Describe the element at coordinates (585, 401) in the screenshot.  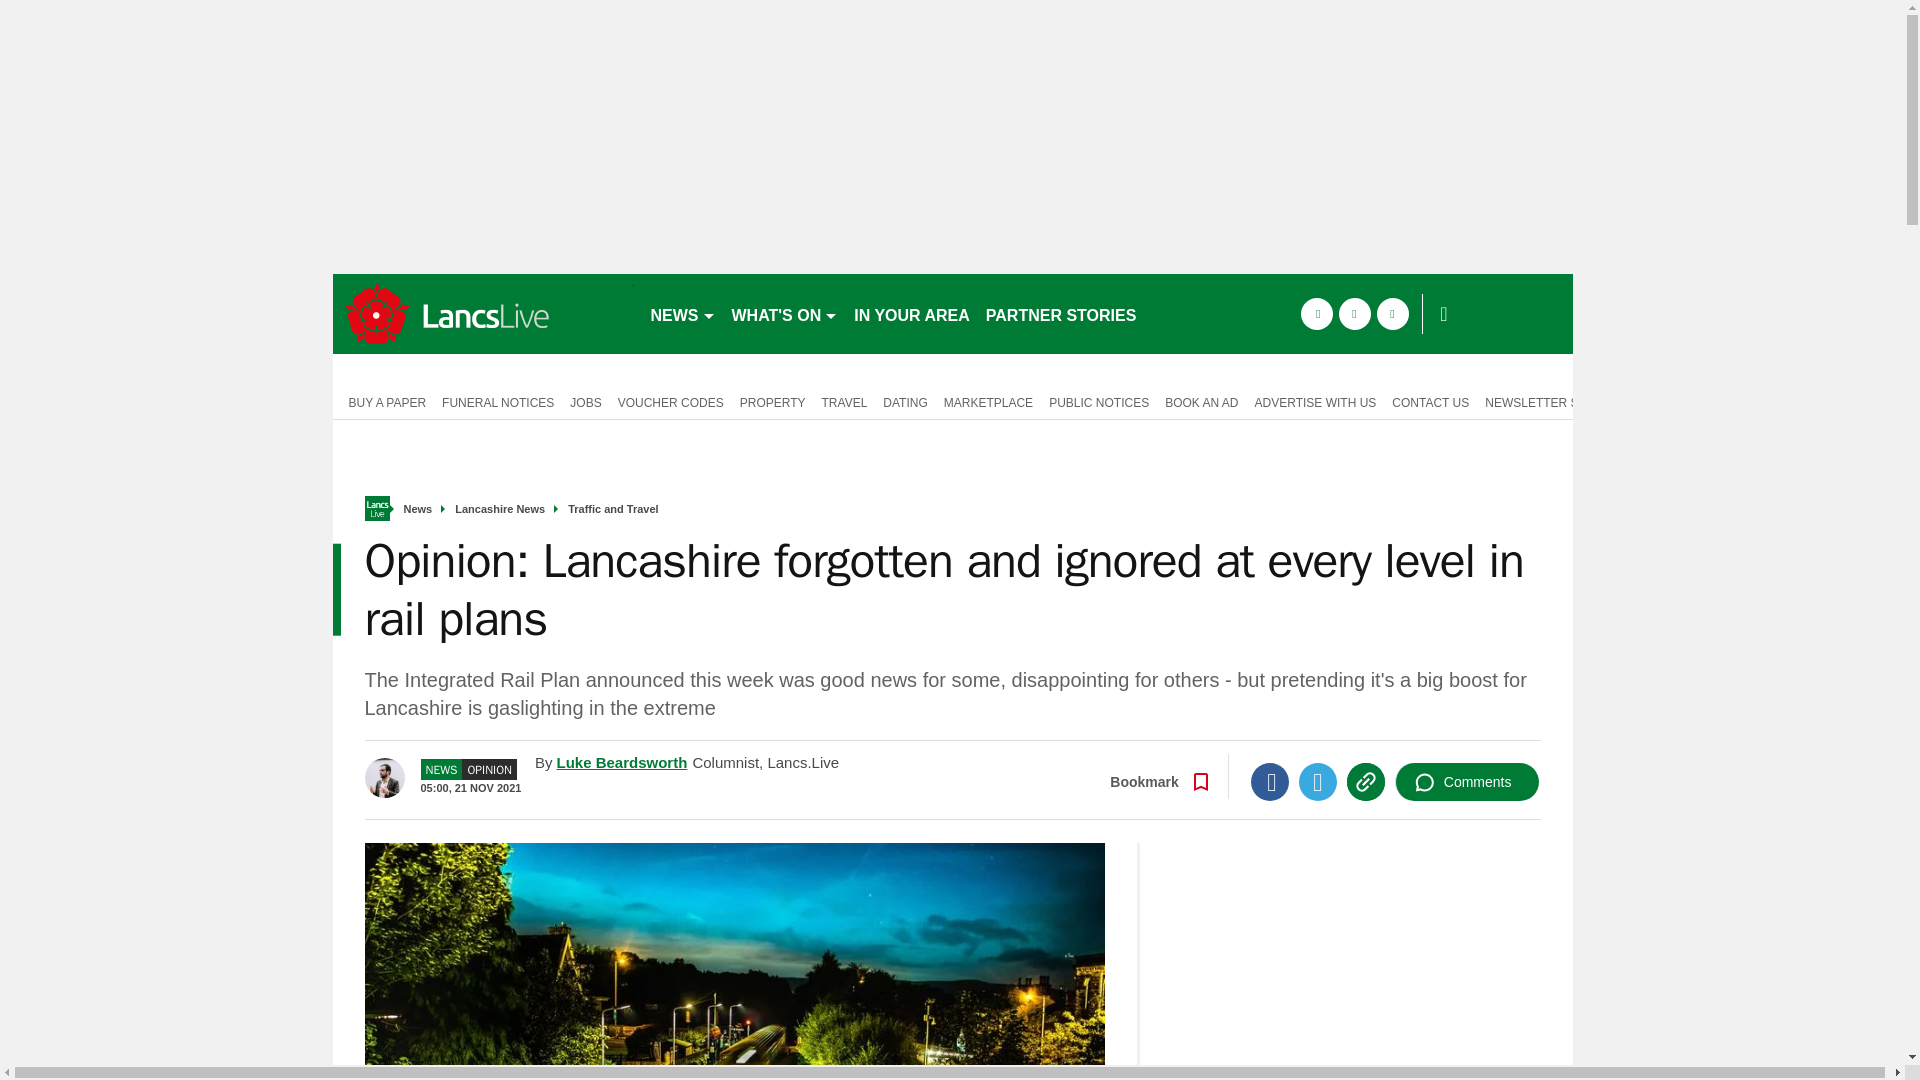
I see `JOBS` at that location.